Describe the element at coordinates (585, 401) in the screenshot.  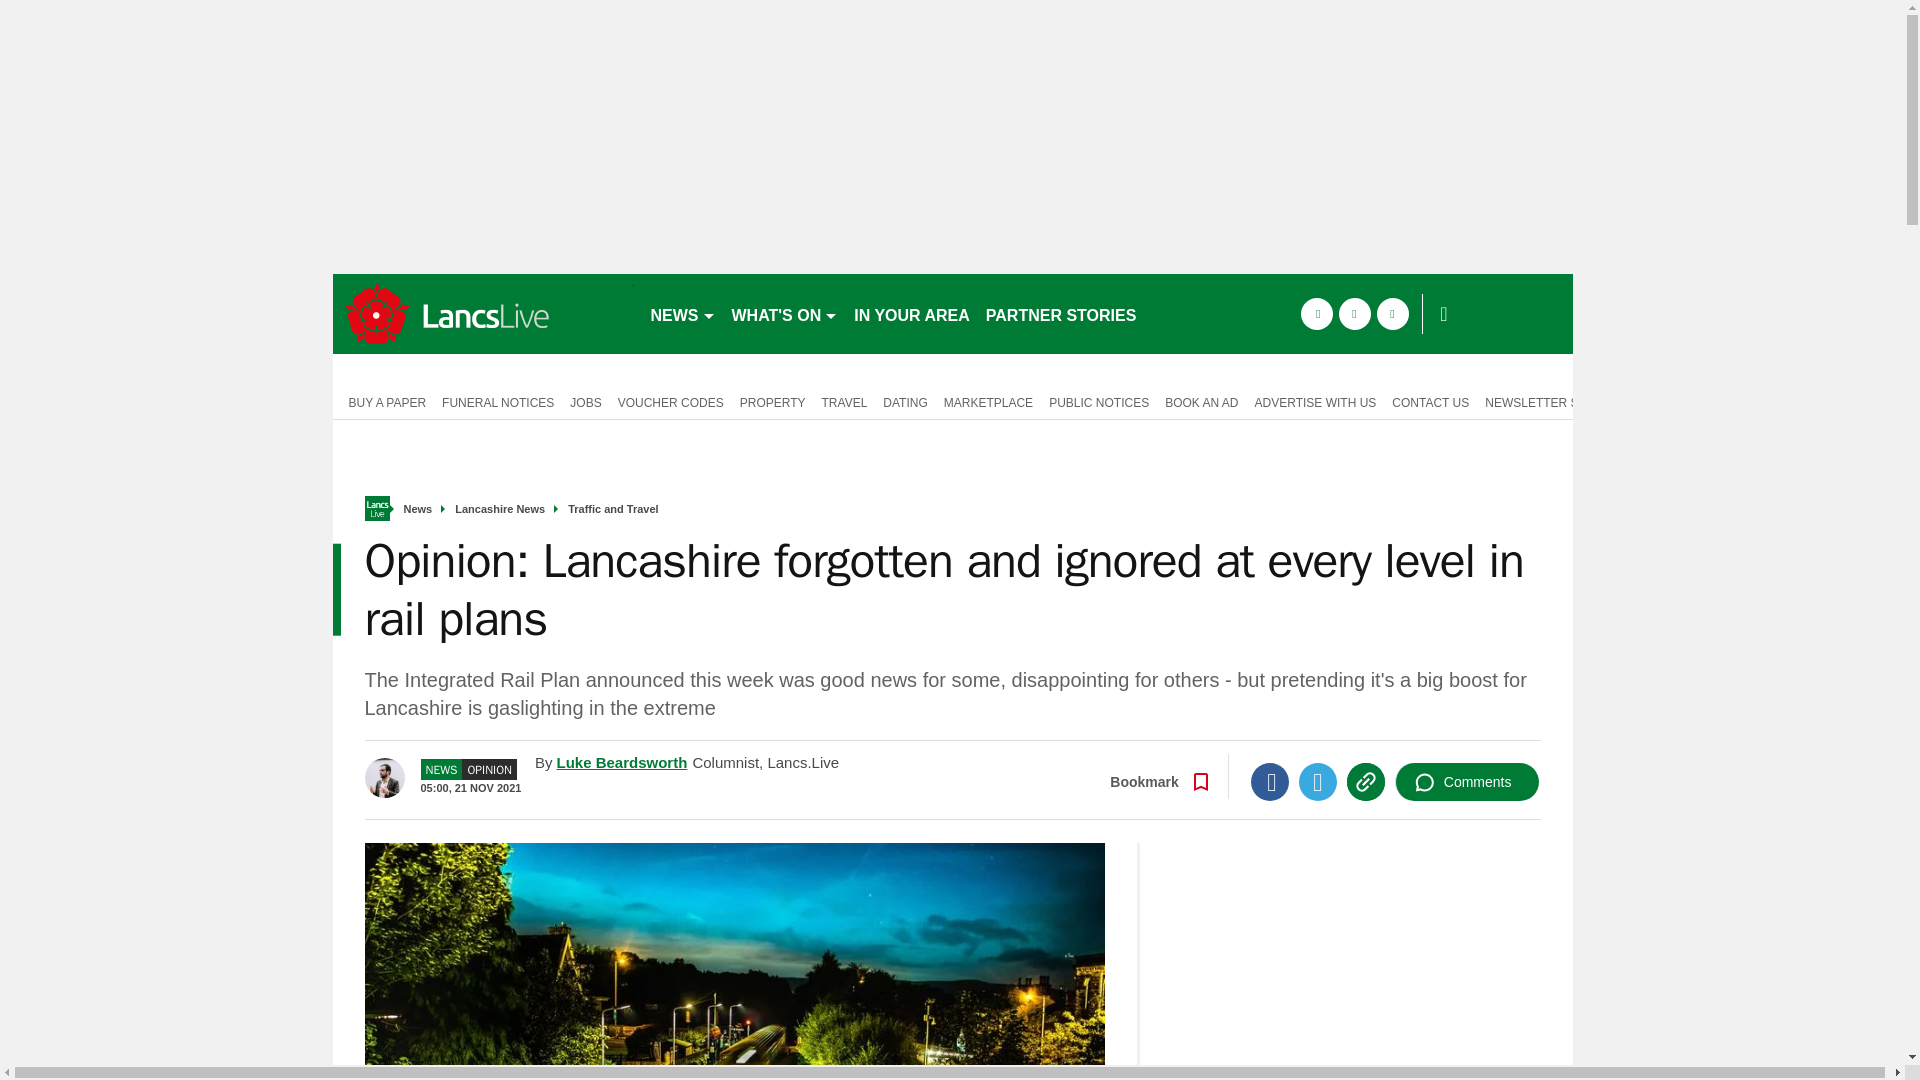
I see `JOBS` at that location.